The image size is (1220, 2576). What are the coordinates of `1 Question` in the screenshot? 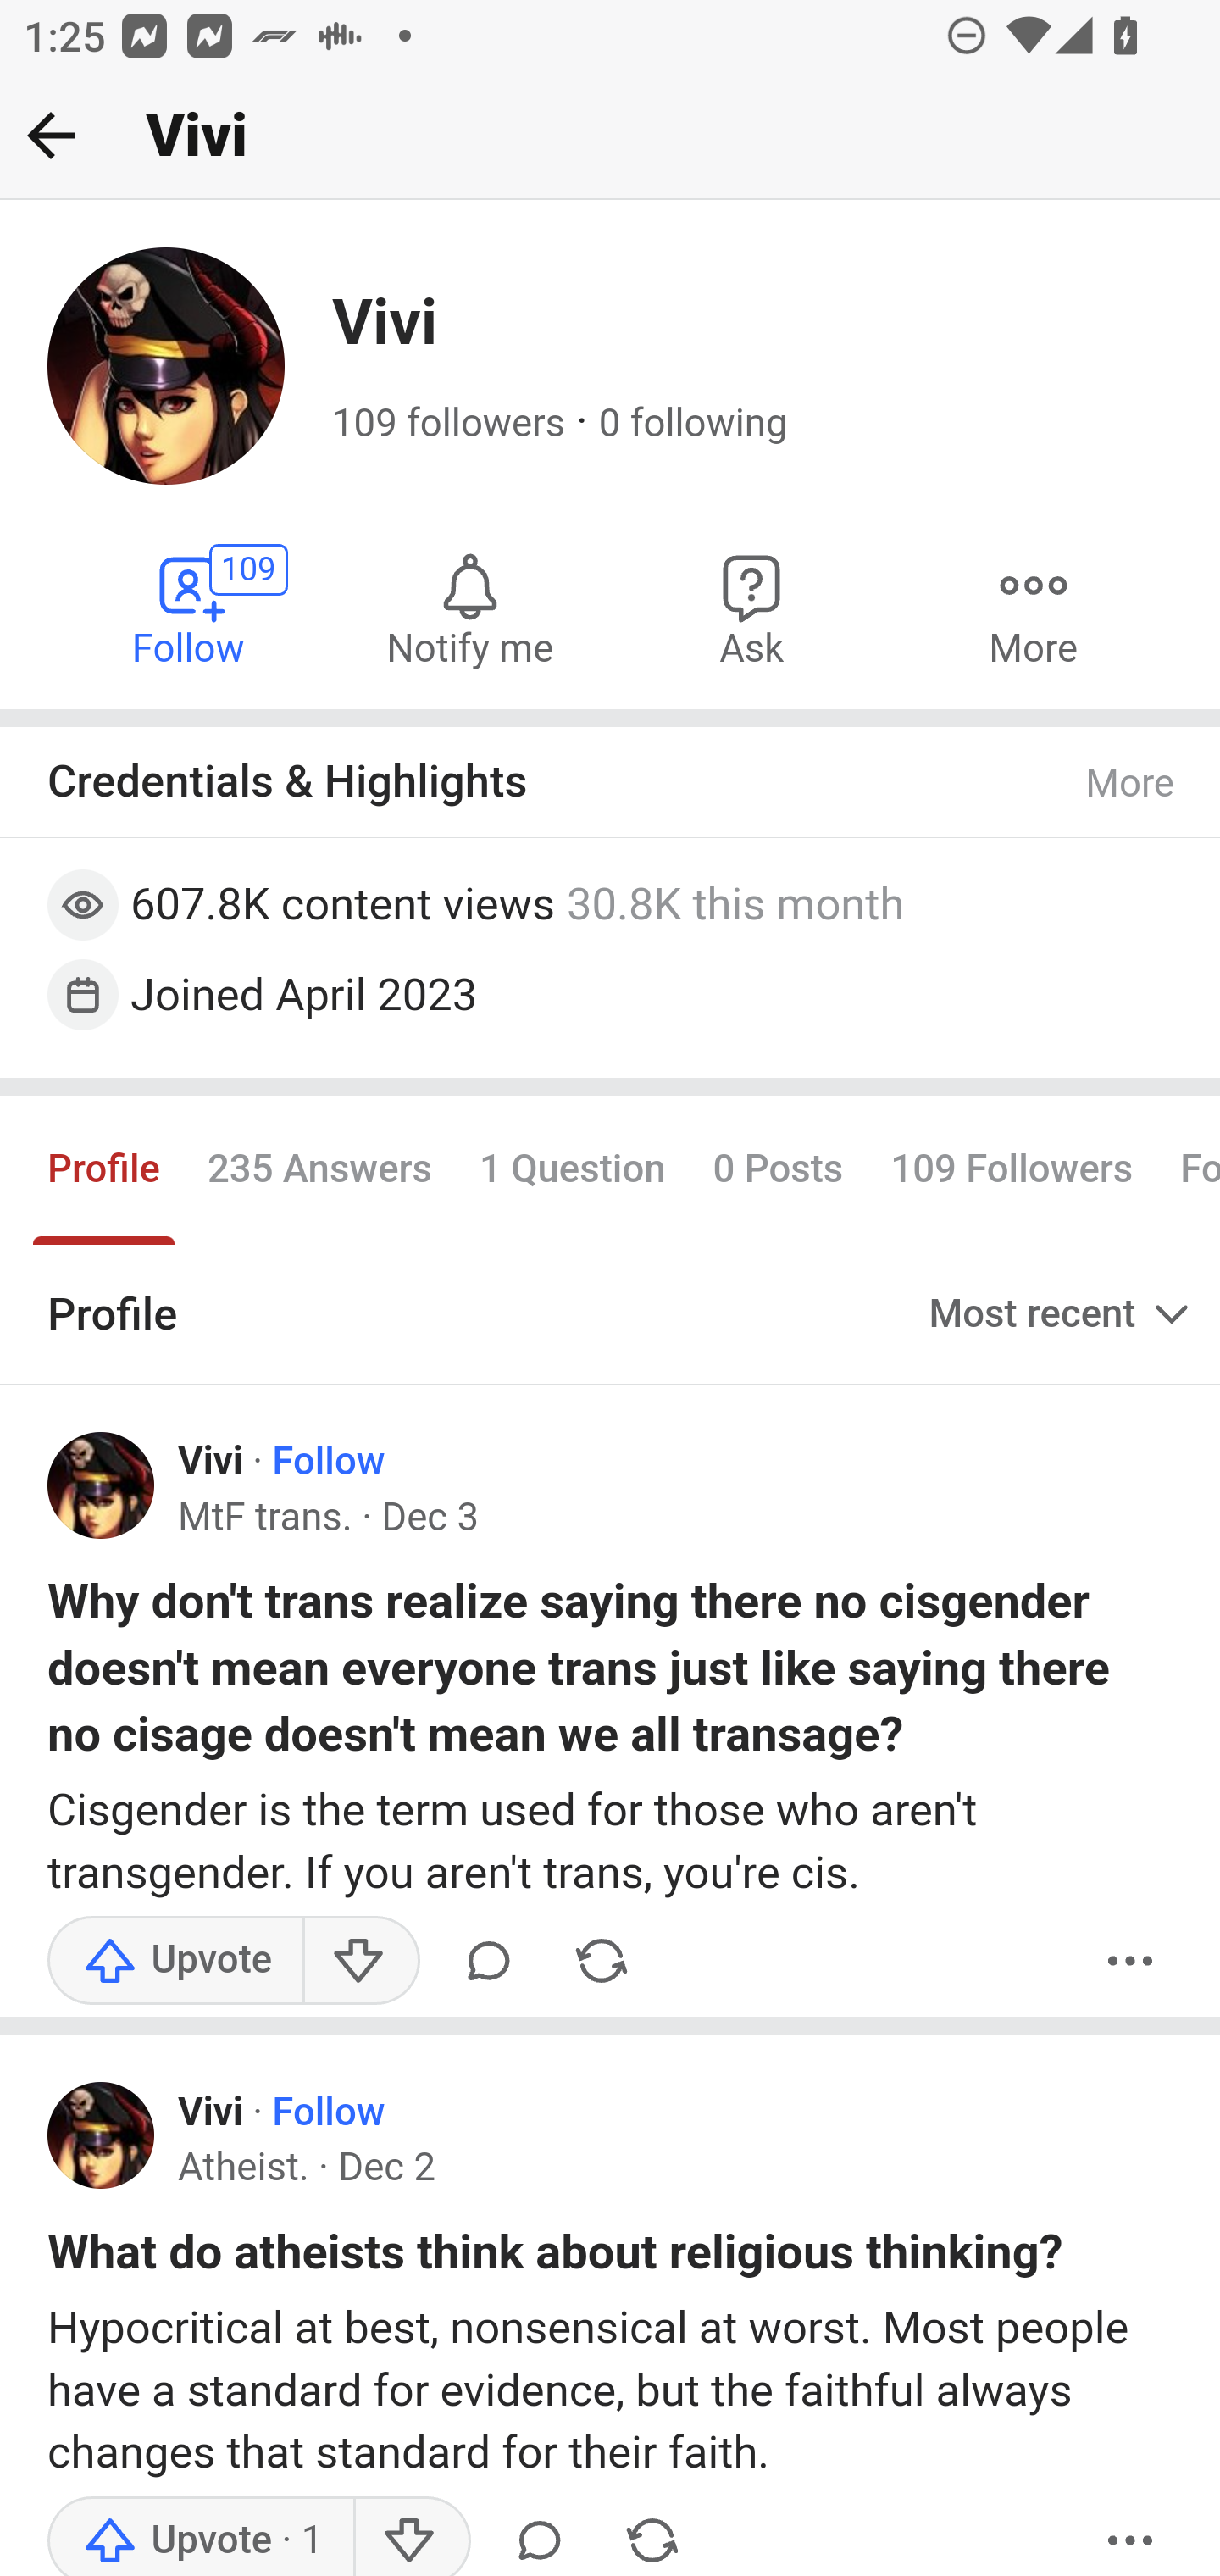 It's located at (572, 1171).